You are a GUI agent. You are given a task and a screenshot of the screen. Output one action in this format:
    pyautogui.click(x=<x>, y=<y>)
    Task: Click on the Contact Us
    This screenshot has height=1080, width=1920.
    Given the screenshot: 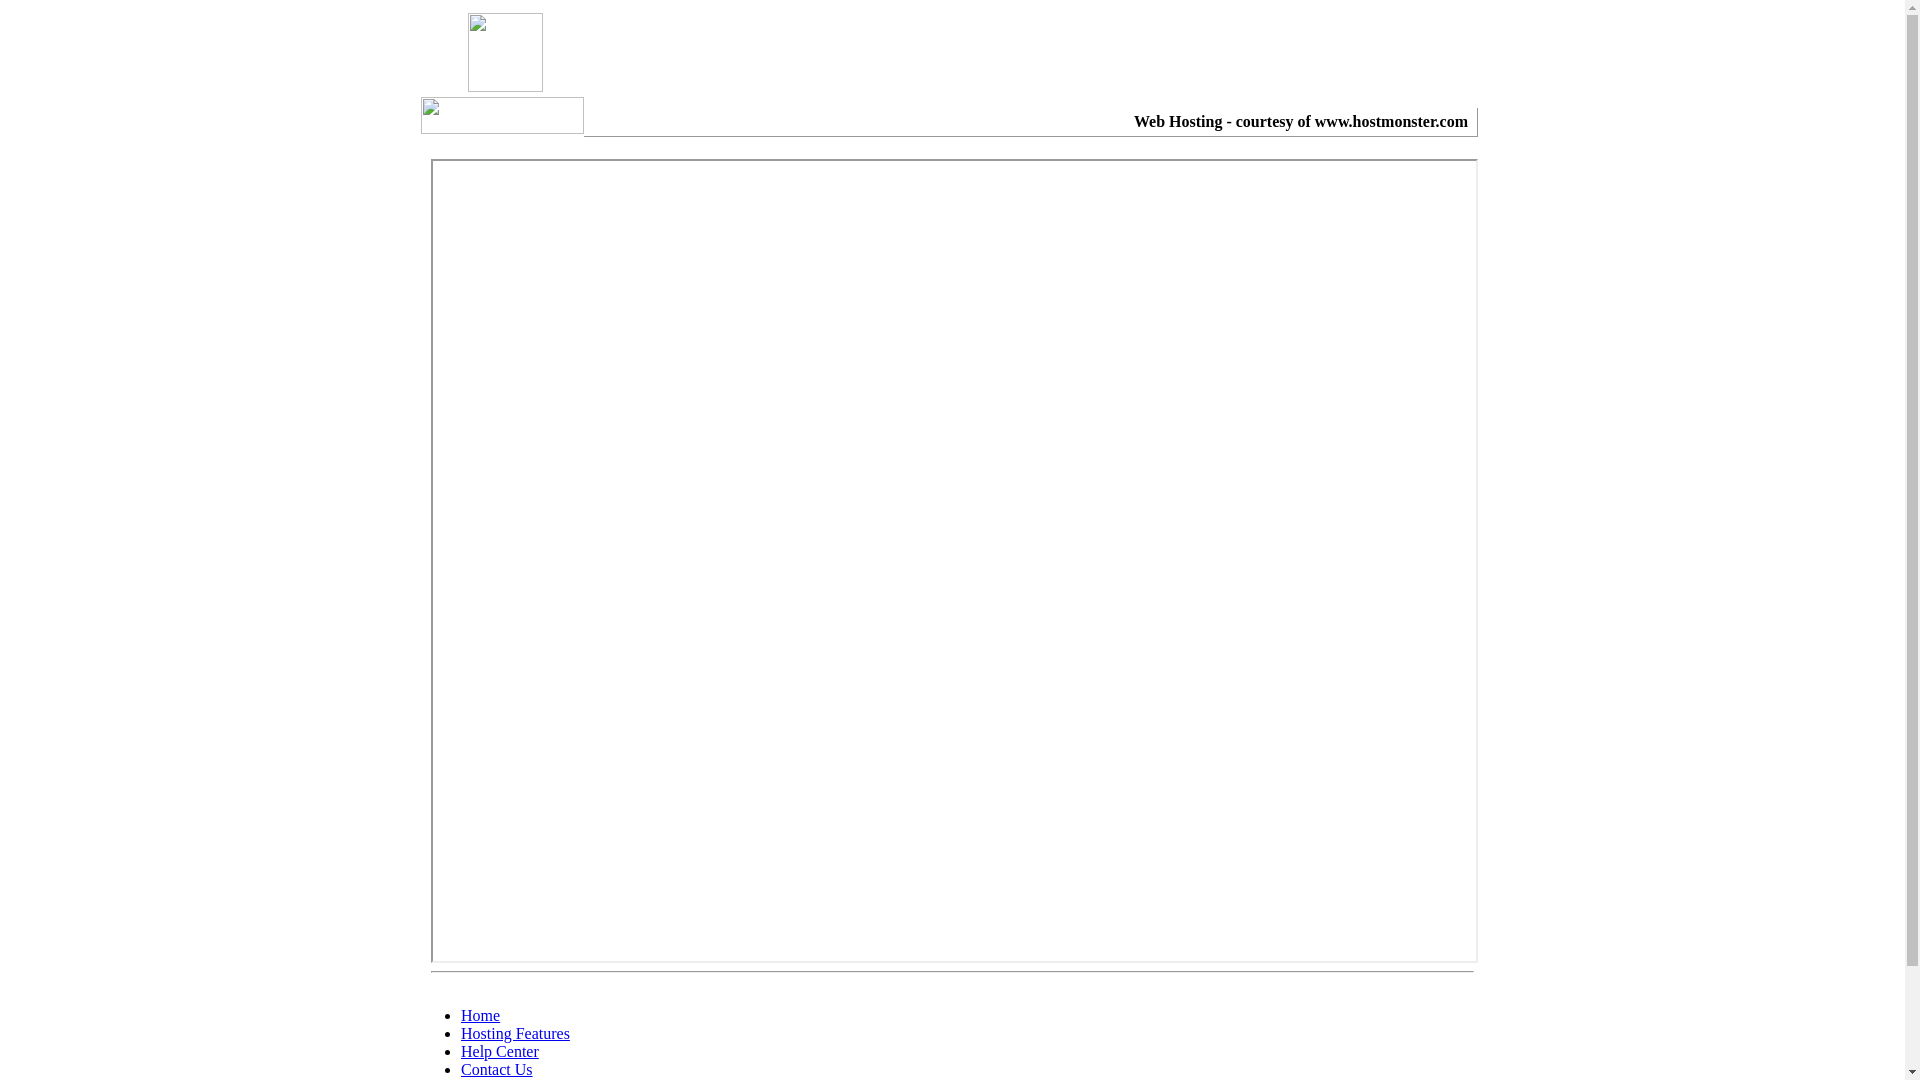 What is the action you would take?
    pyautogui.click(x=497, y=1070)
    